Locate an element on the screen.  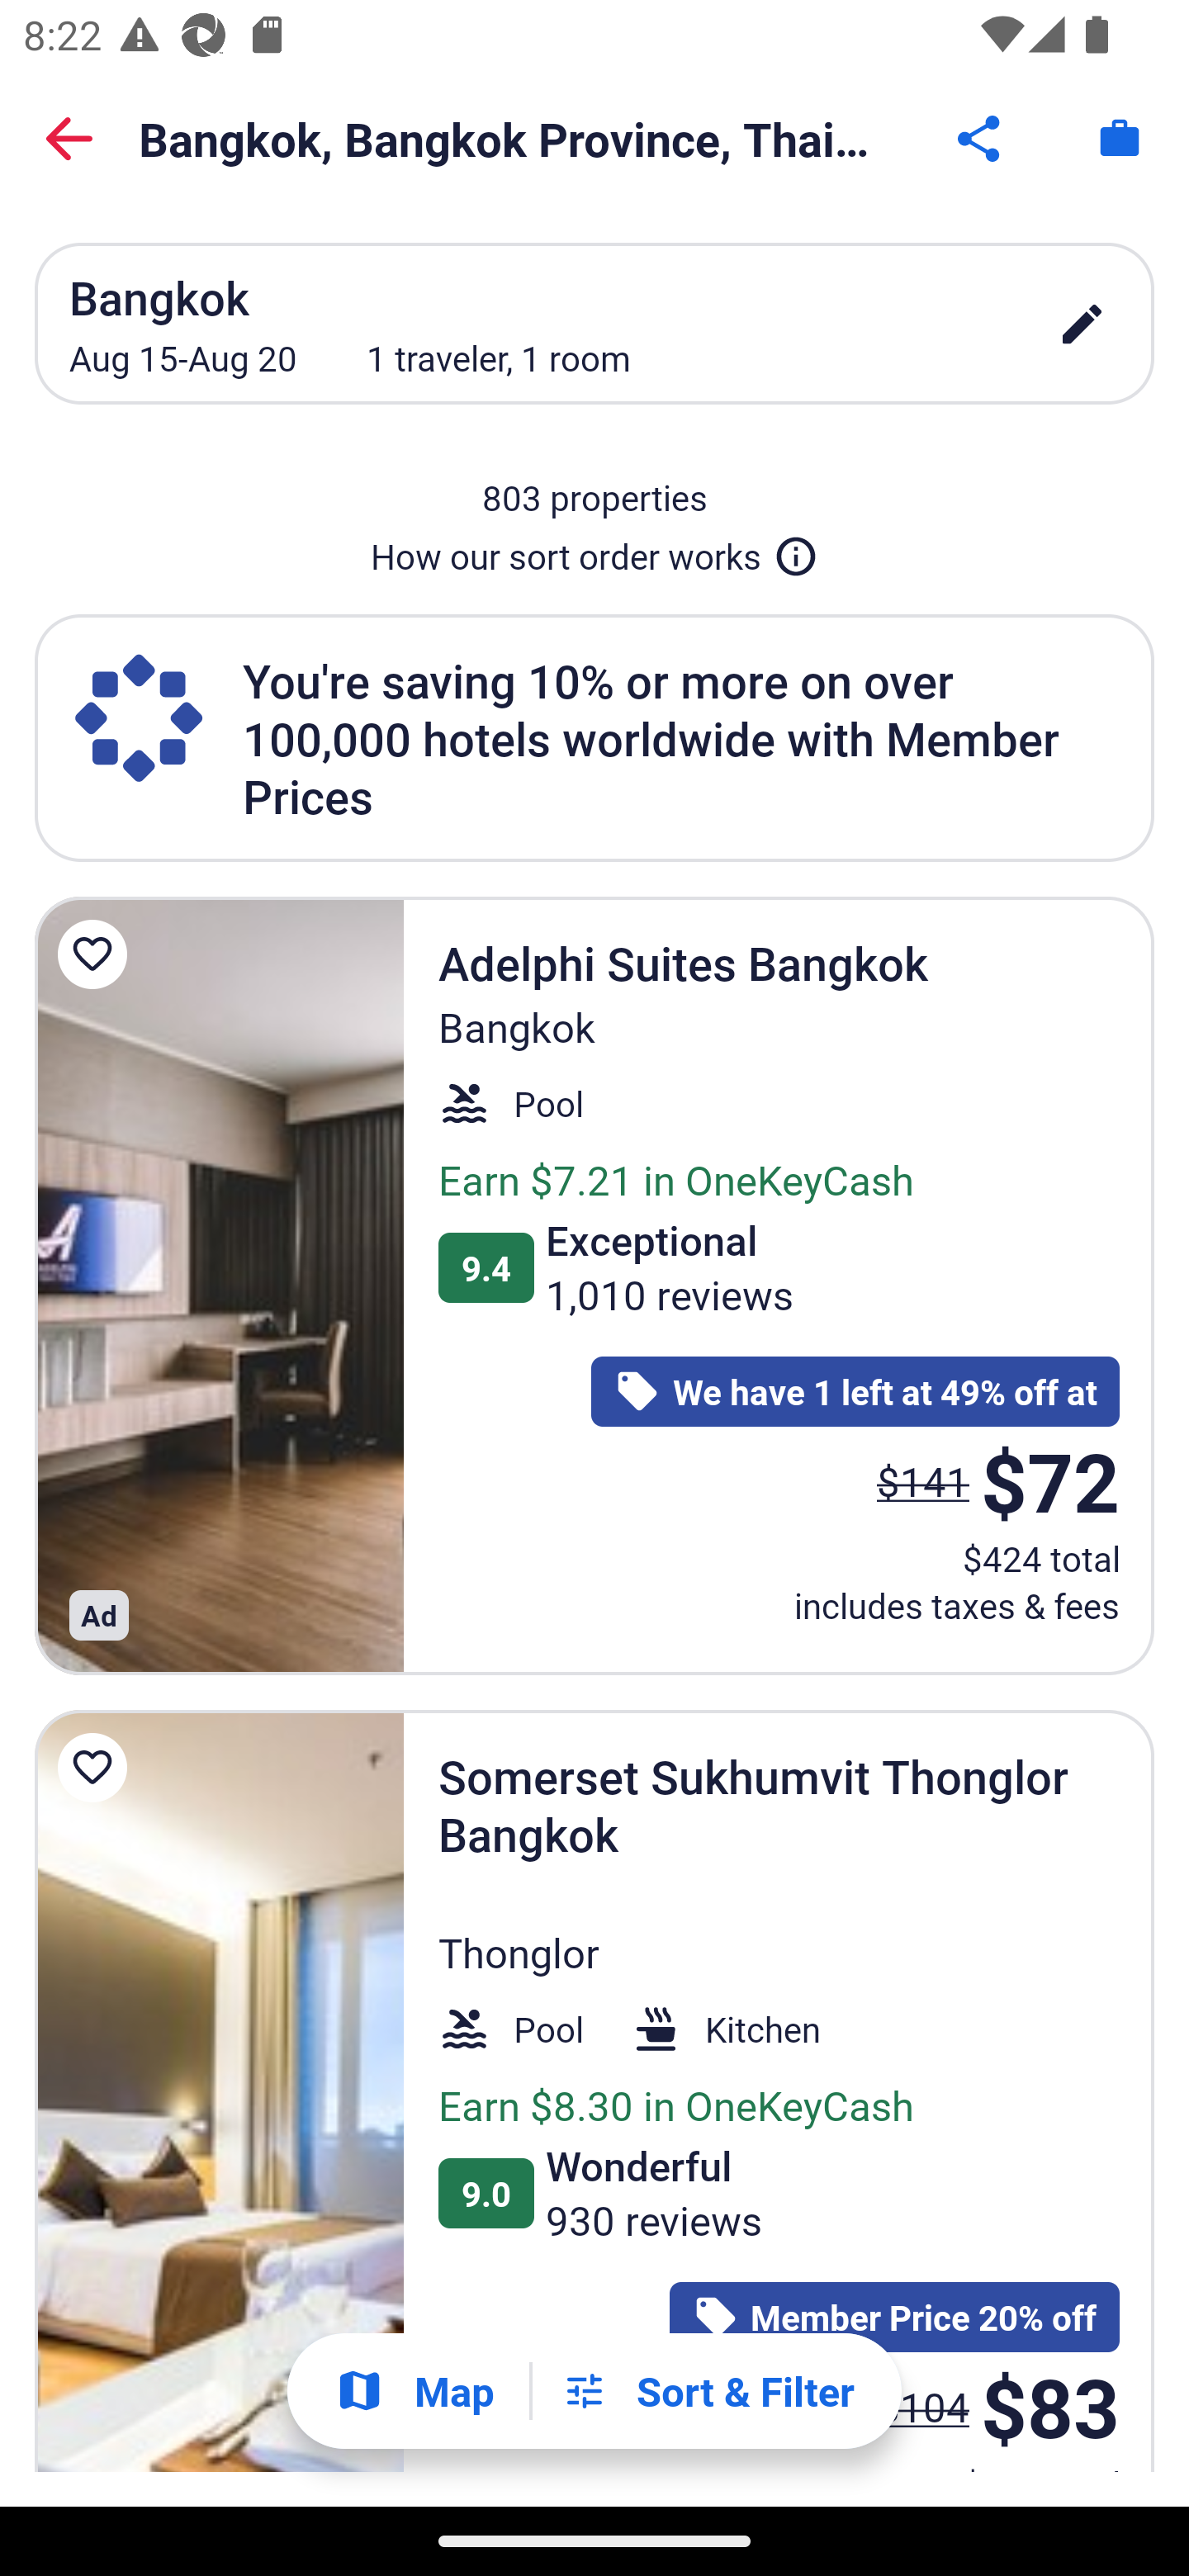
Save Adelphi Suites Bangkok to a trip is located at coordinates (97, 954).